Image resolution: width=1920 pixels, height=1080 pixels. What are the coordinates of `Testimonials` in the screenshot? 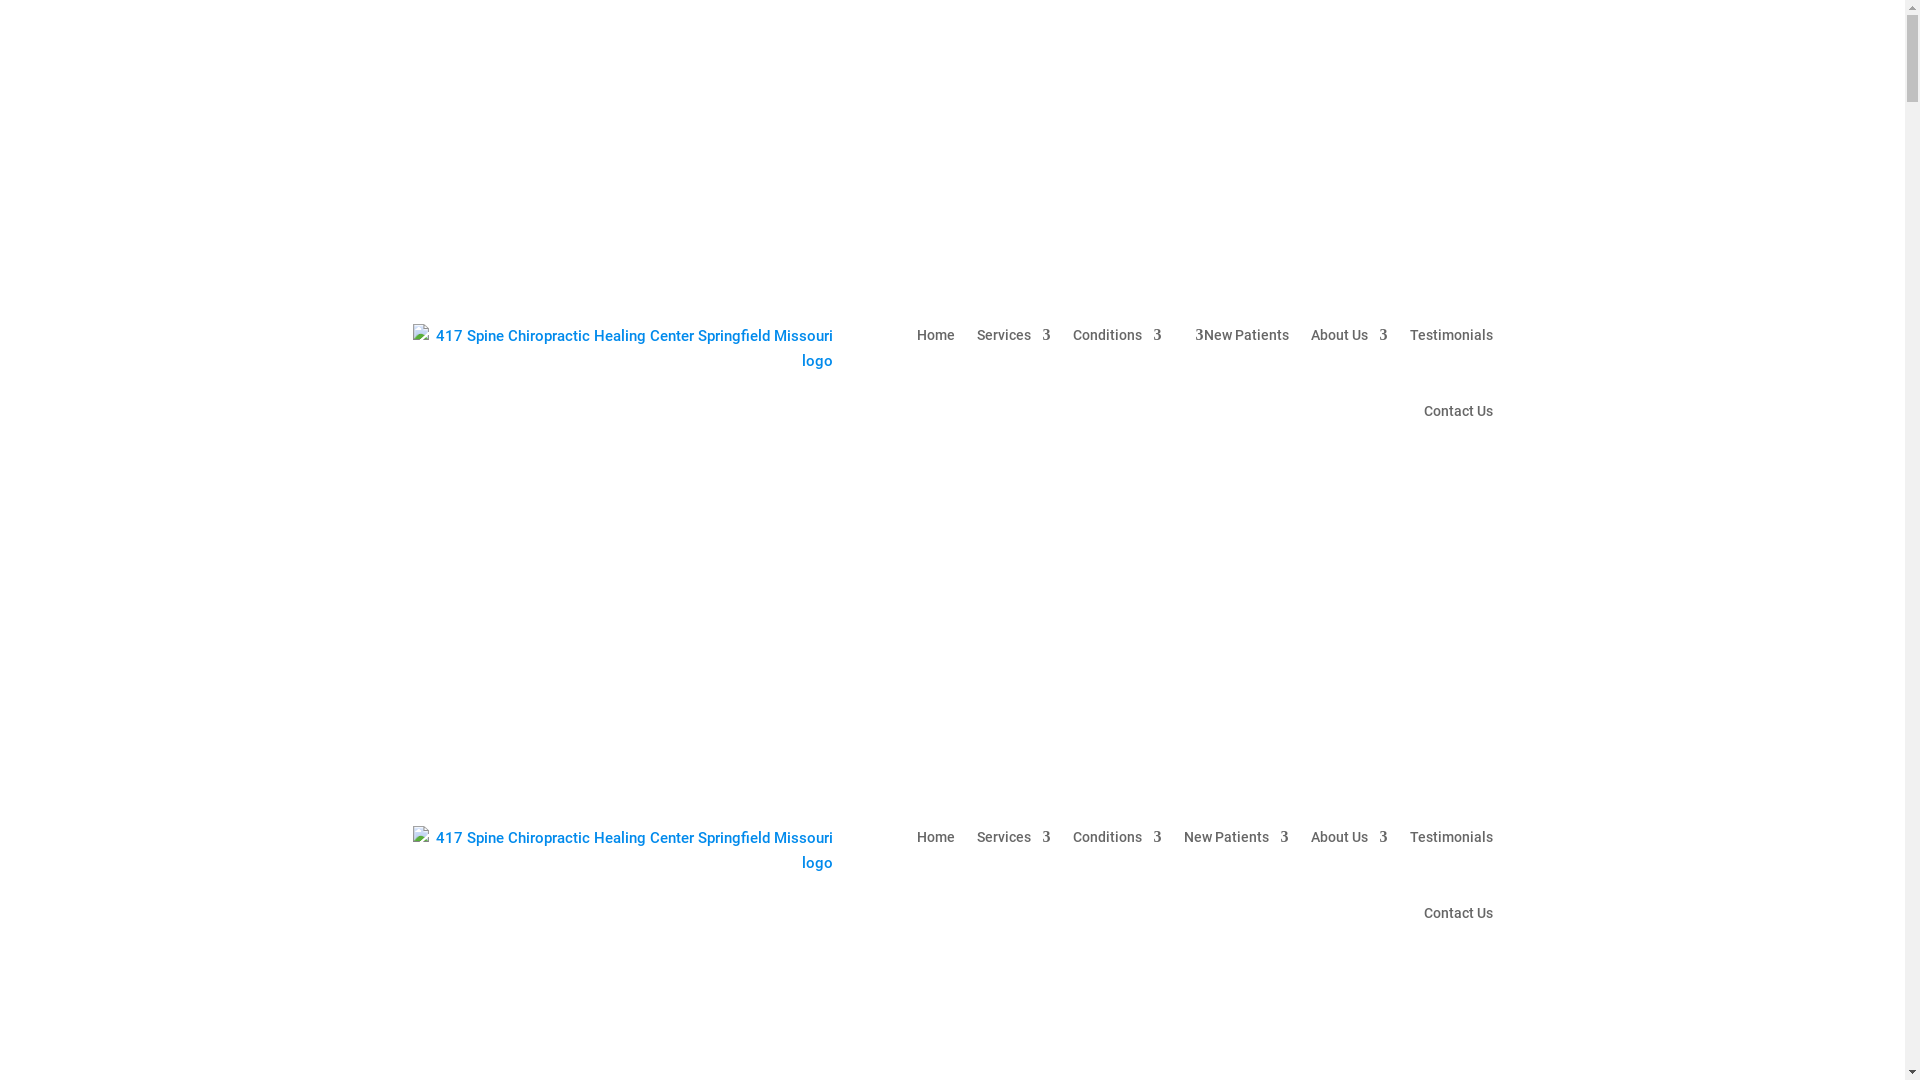 It's located at (1452, 335).